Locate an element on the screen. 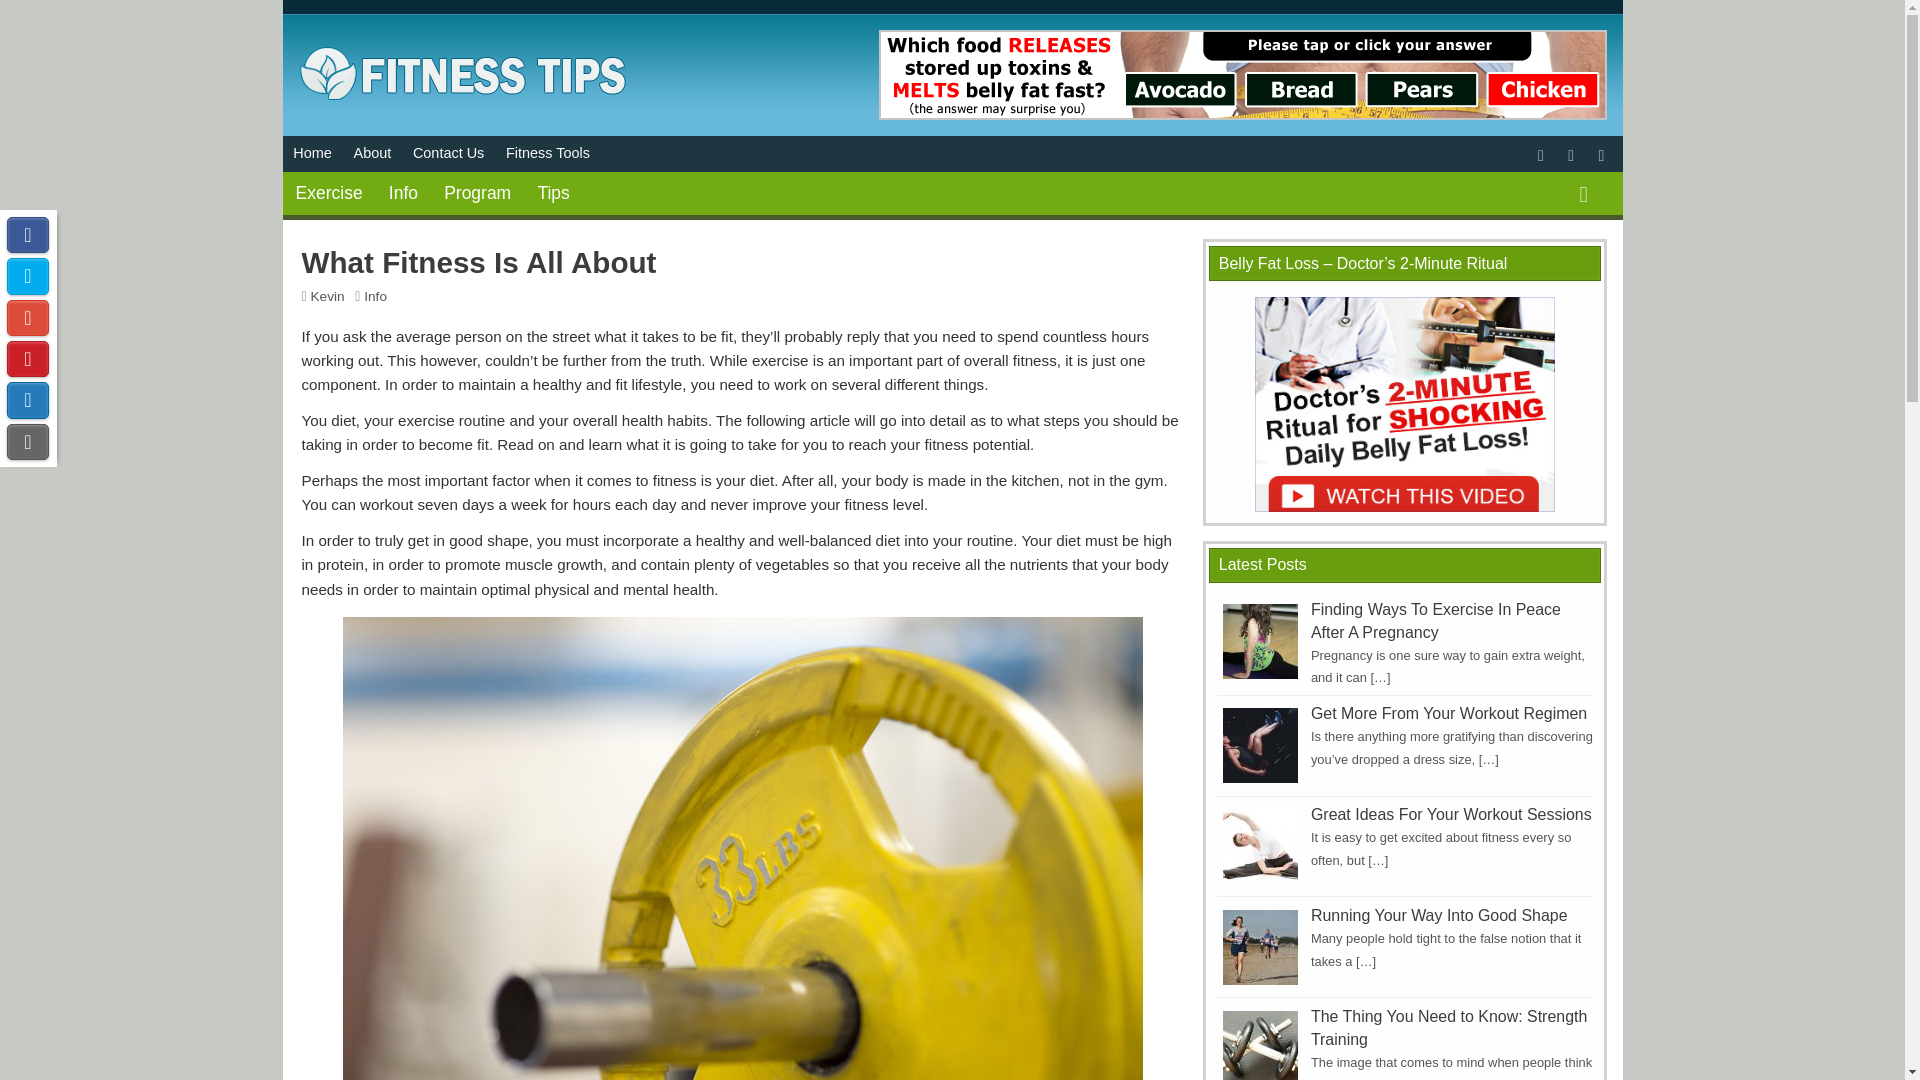  Home is located at coordinates (312, 154).